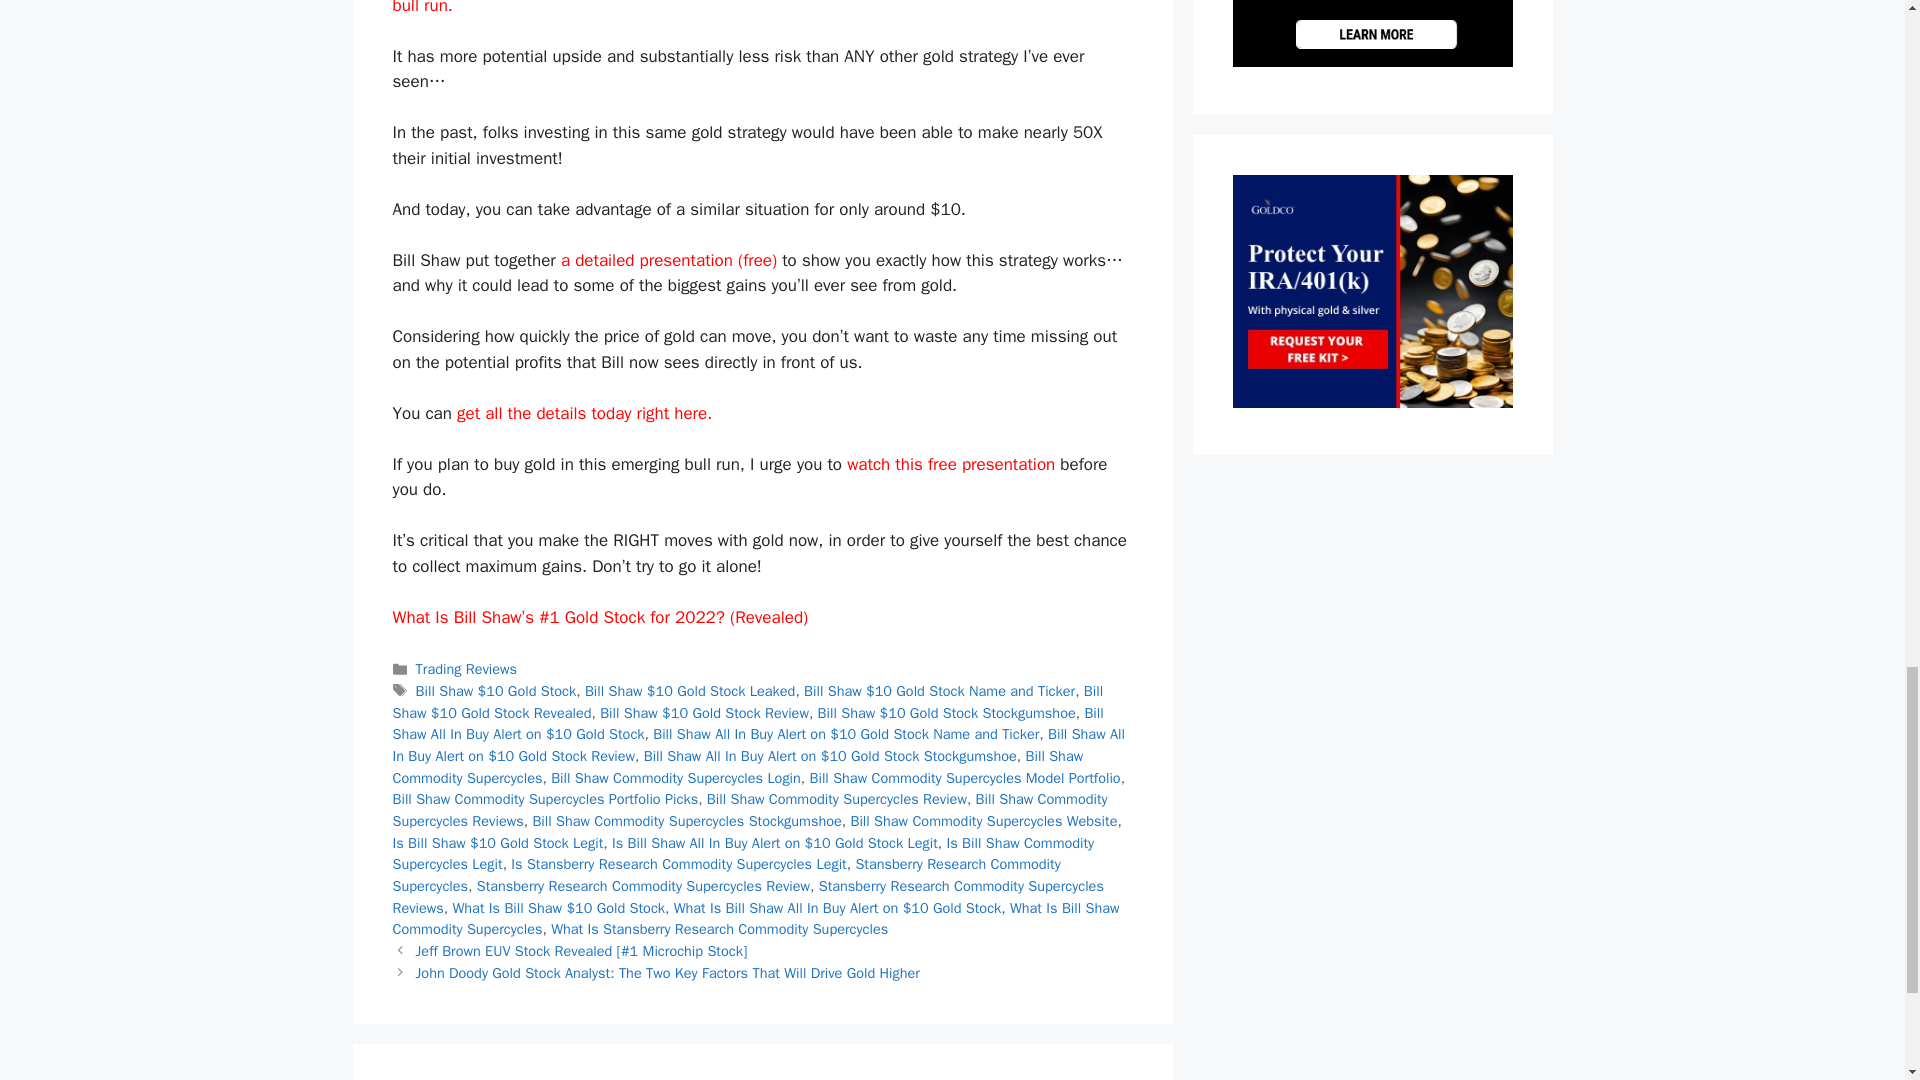  I want to click on watch this free presentation, so click(950, 464).